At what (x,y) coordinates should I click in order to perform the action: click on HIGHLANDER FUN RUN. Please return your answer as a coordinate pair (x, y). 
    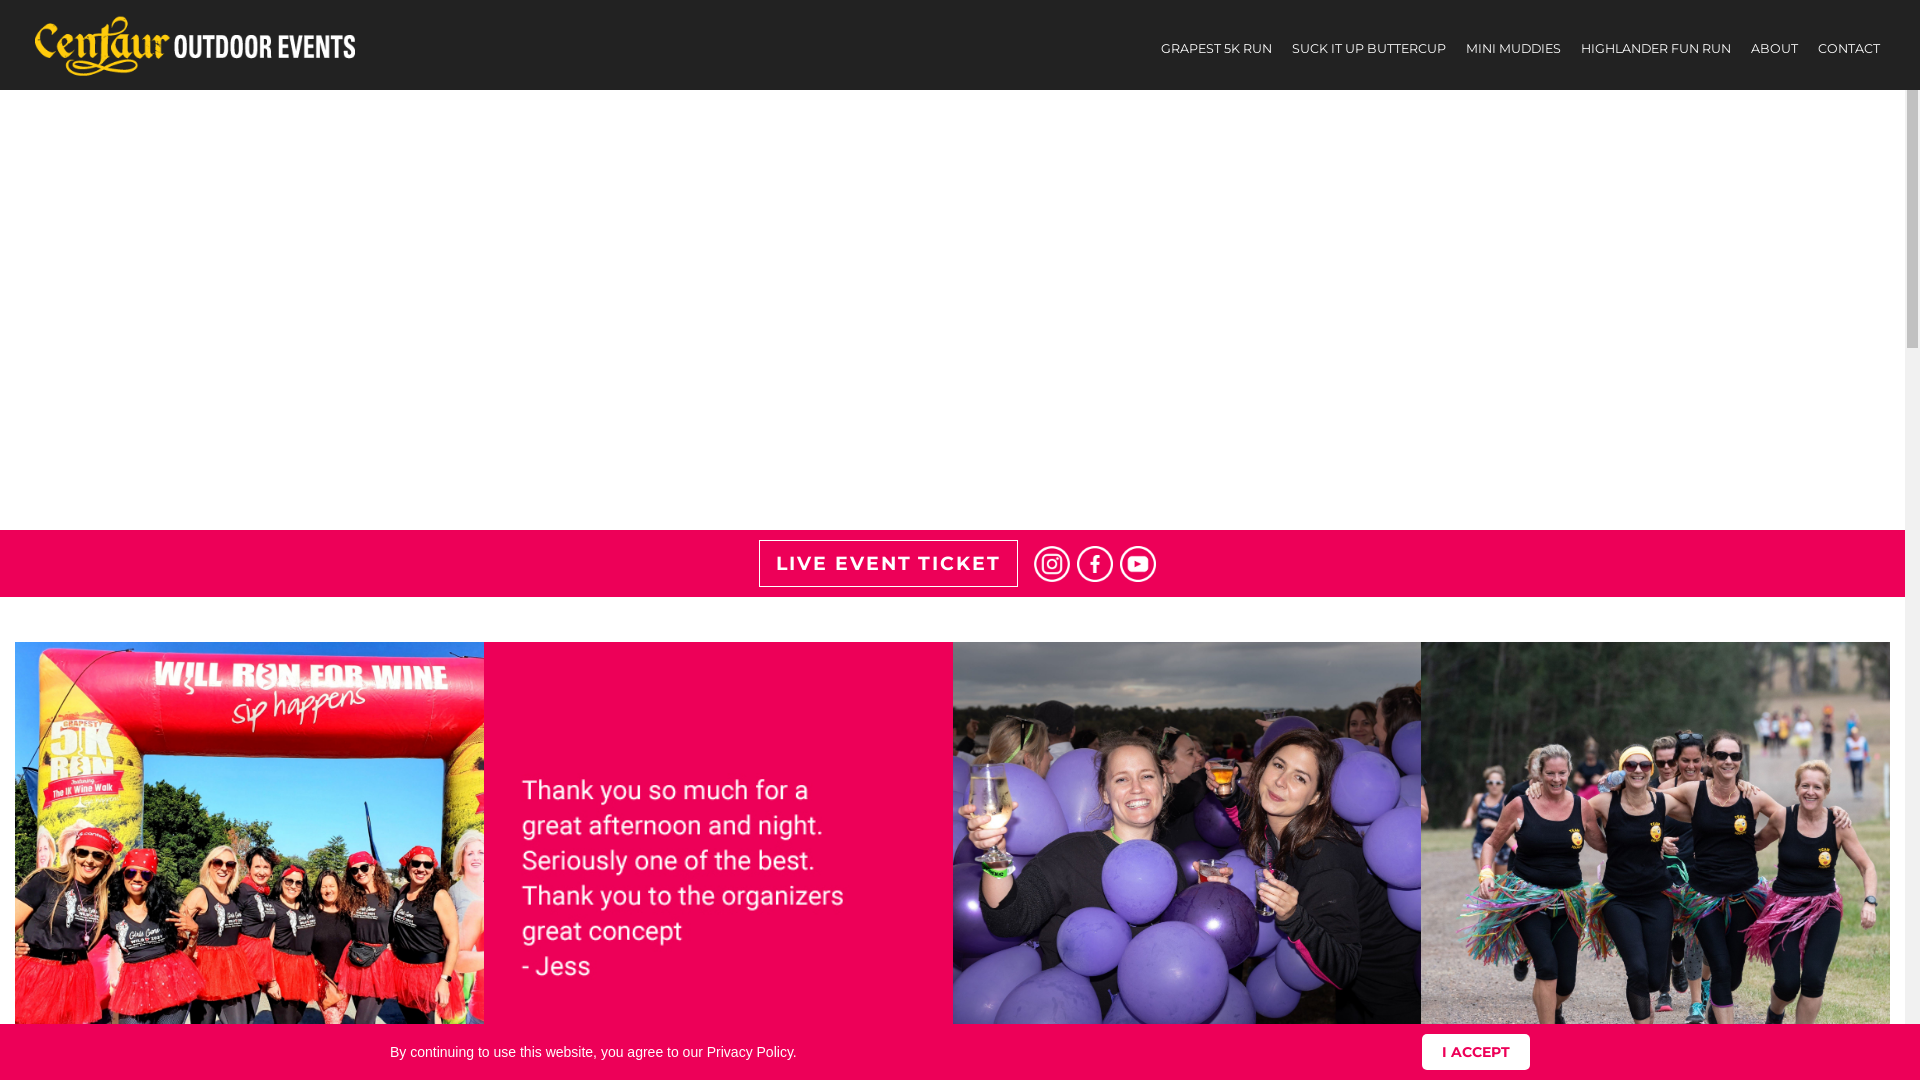
    Looking at the image, I should click on (1656, 49).